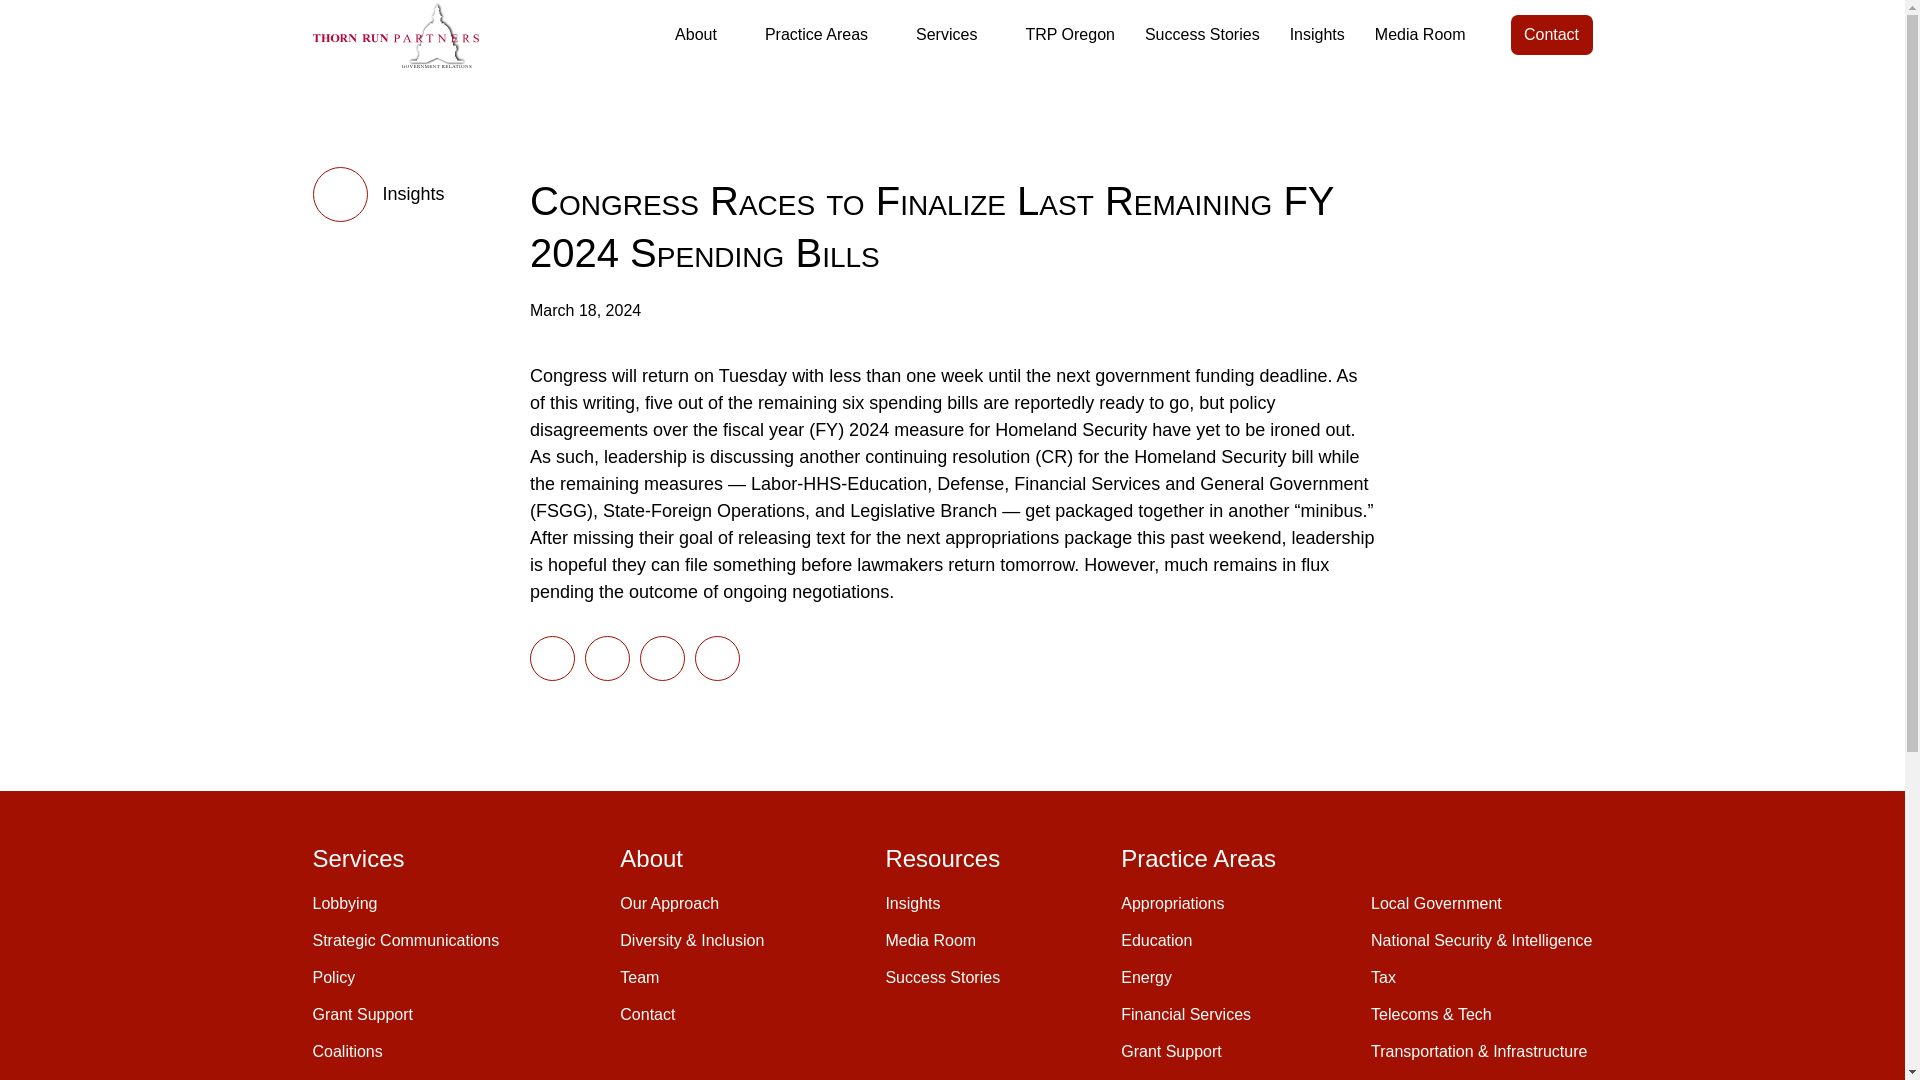 This screenshot has width=1920, height=1080. What do you see at coordinates (405, 940) in the screenshot?
I see `Strategic Communications` at bounding box center [405, 940].